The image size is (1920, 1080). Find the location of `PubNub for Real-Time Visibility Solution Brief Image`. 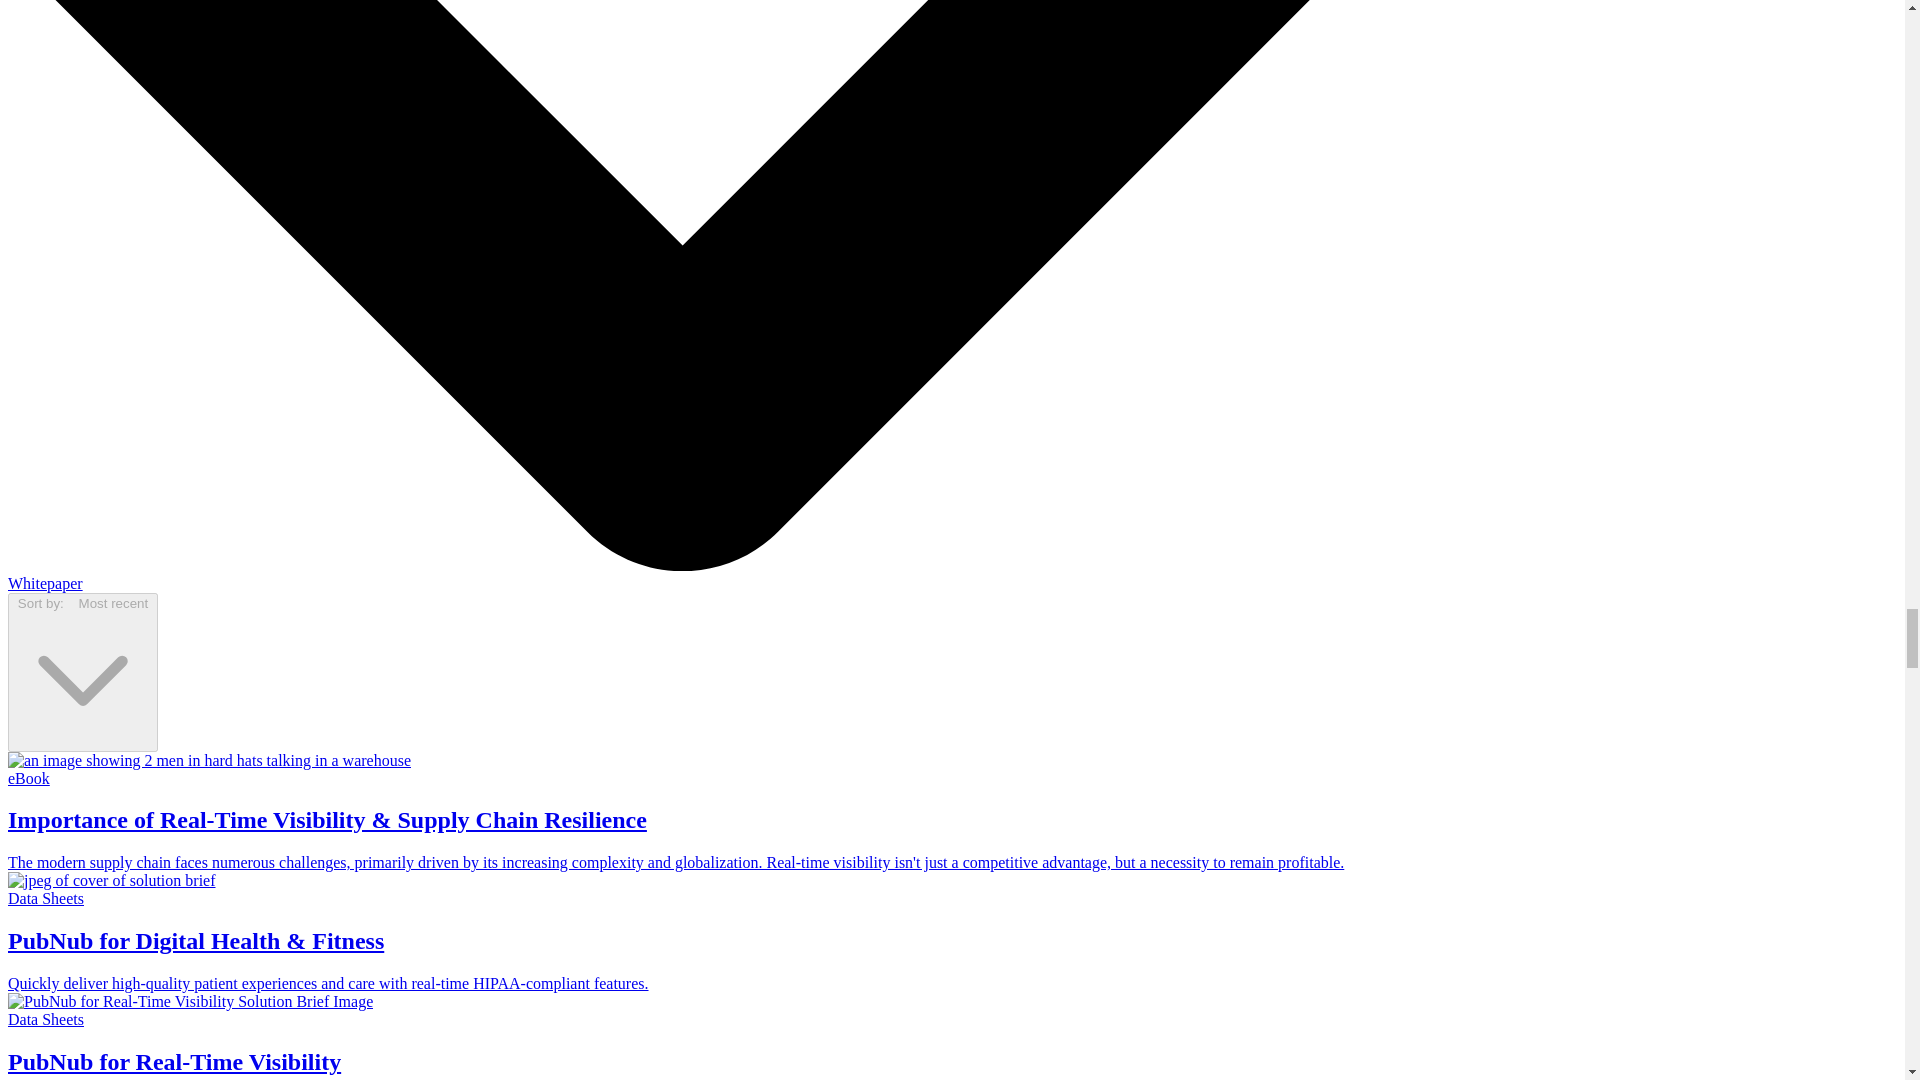

PubNub for Real-Time Visibility Solution Brief Image is located at coordinates (190, 1001).